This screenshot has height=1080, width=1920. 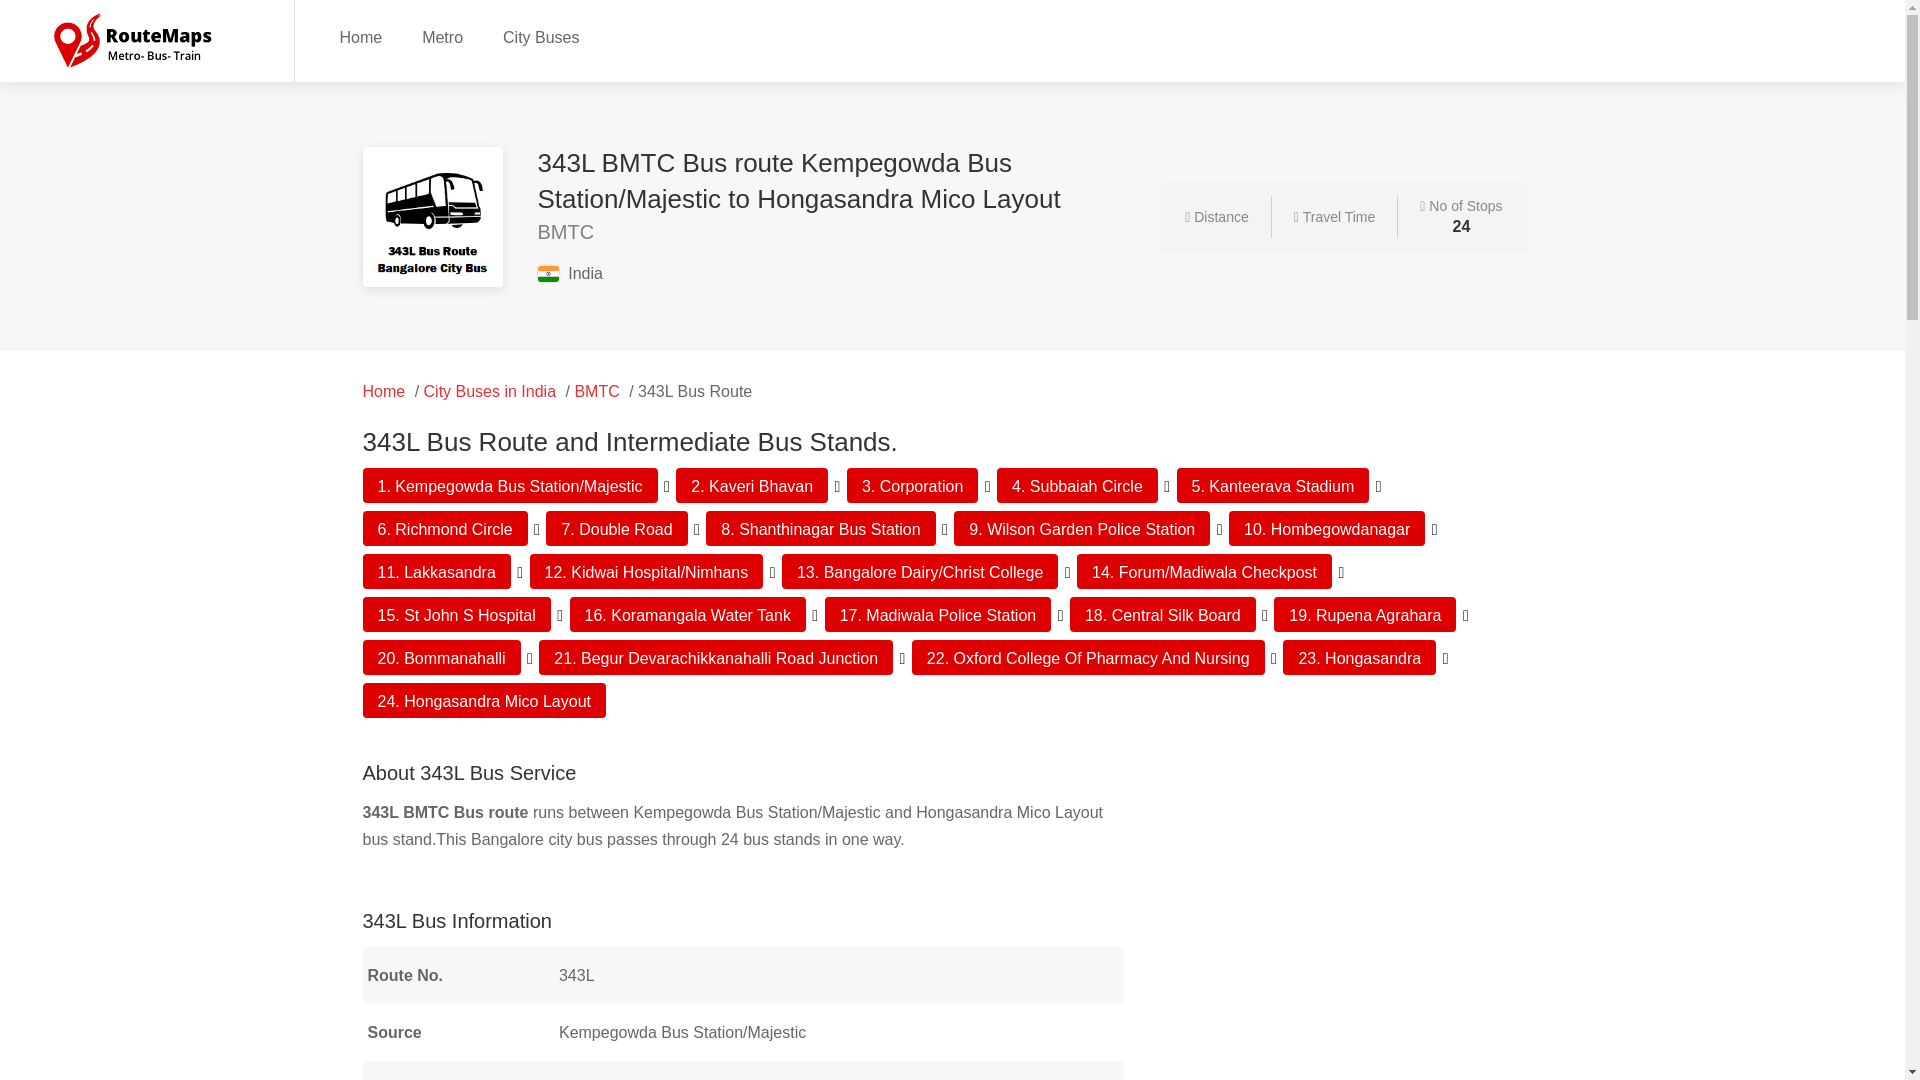 I want to click on Home, so click(x=360, y=36).